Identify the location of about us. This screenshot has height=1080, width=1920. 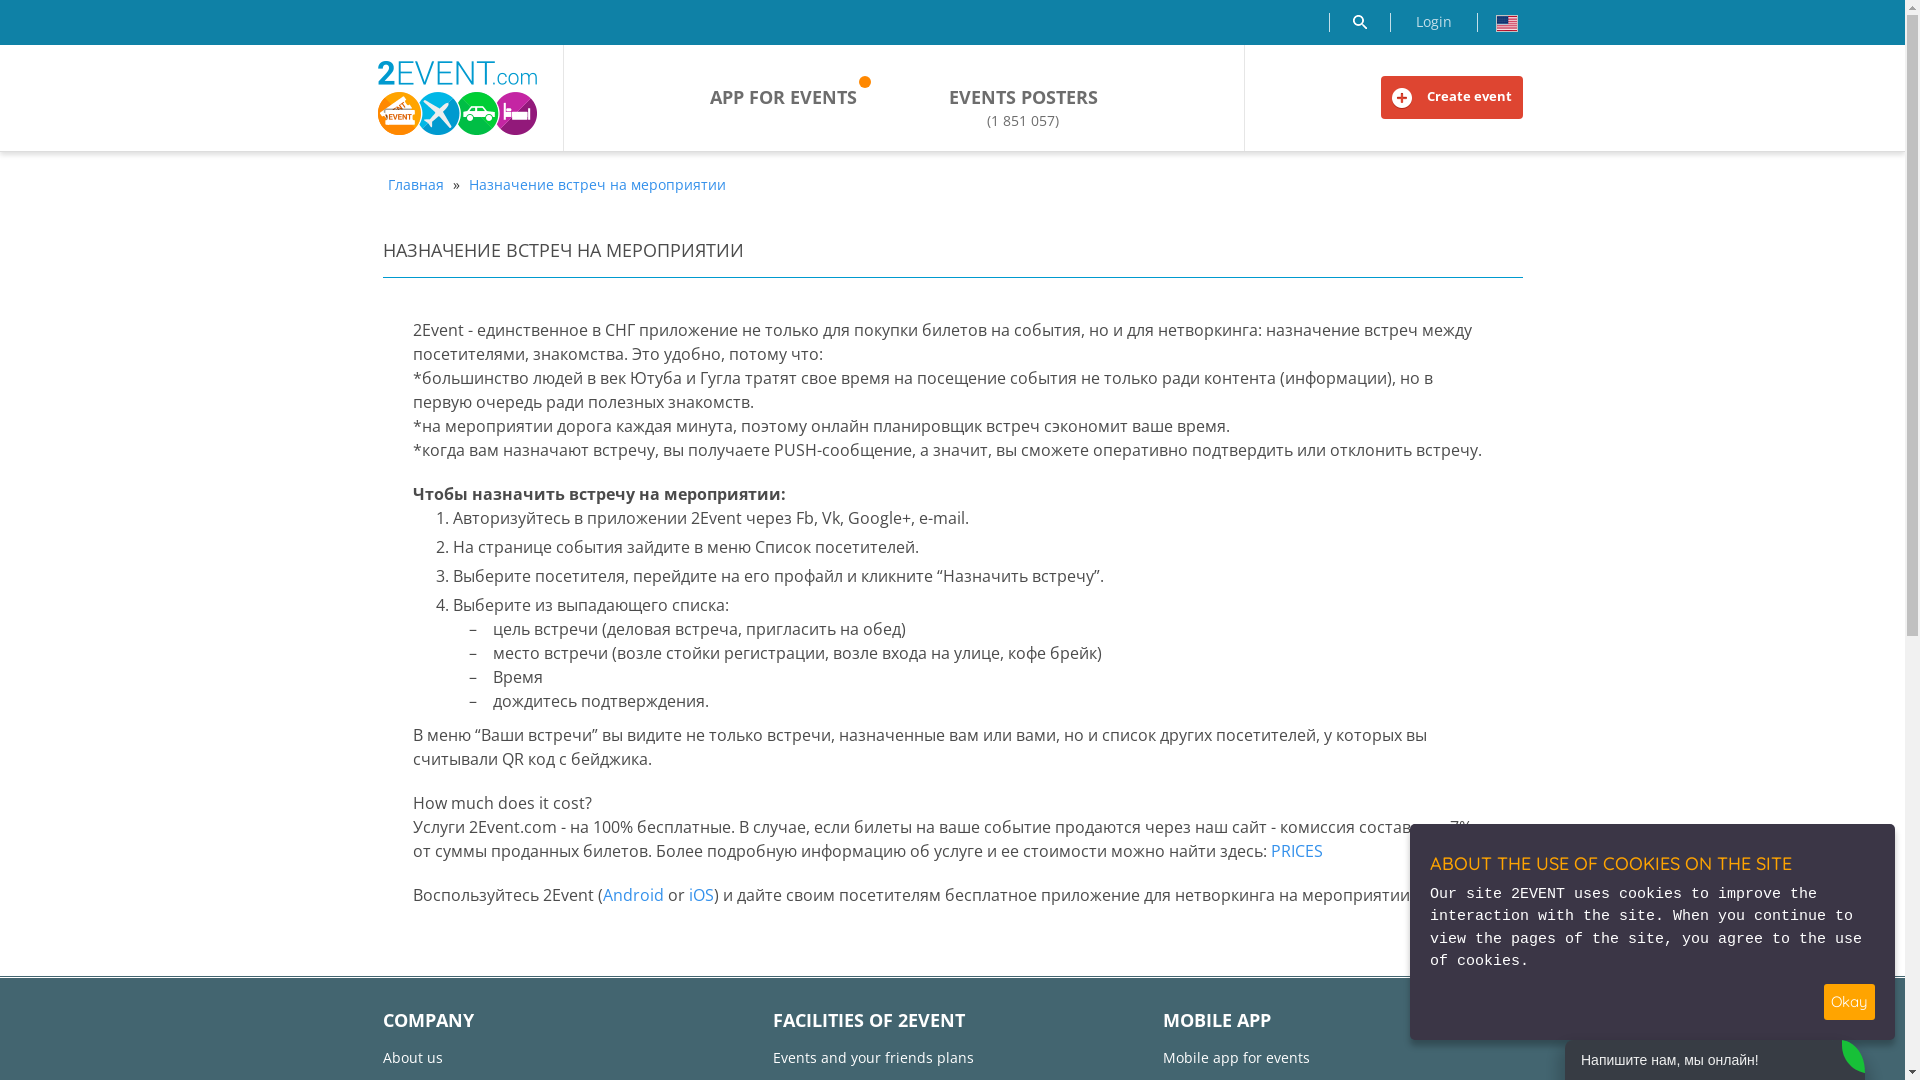
(412, 1058).